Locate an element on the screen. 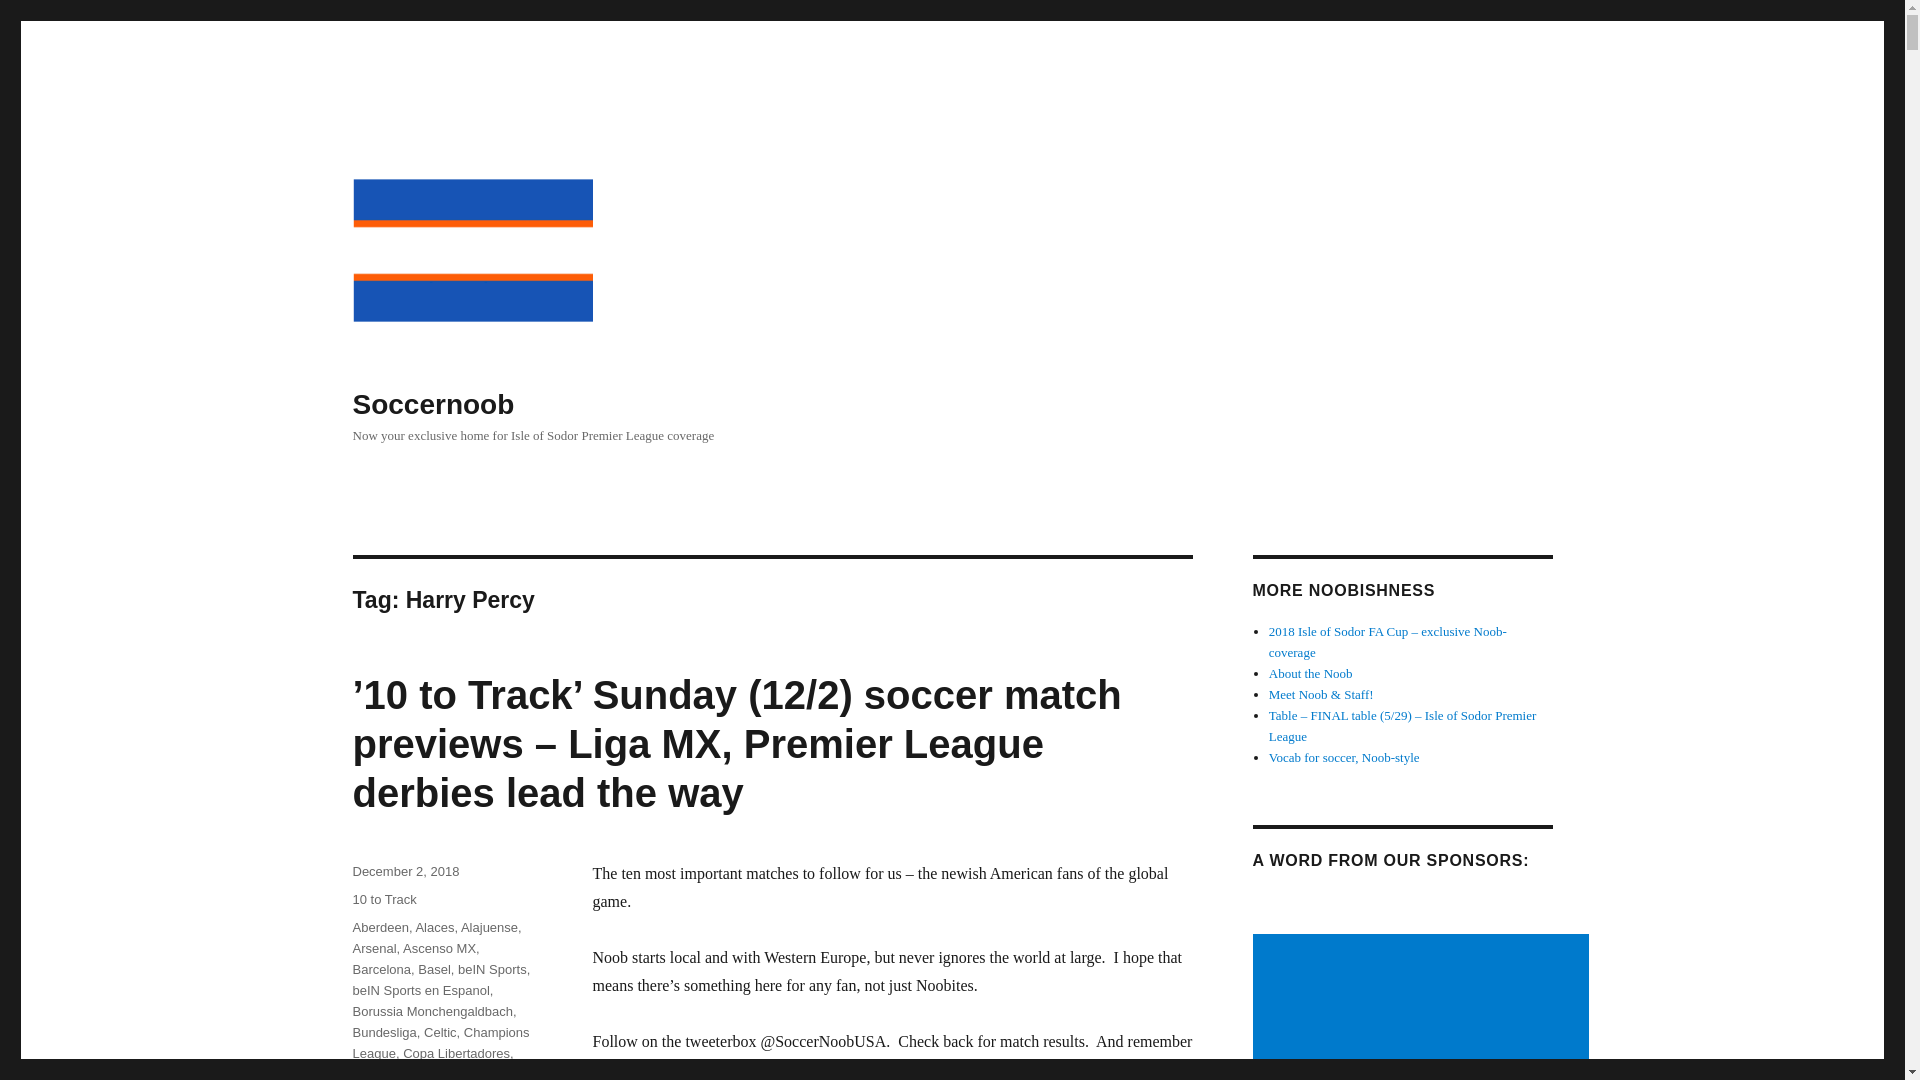  December 2, 2018 is located at coordinates (404, 872).